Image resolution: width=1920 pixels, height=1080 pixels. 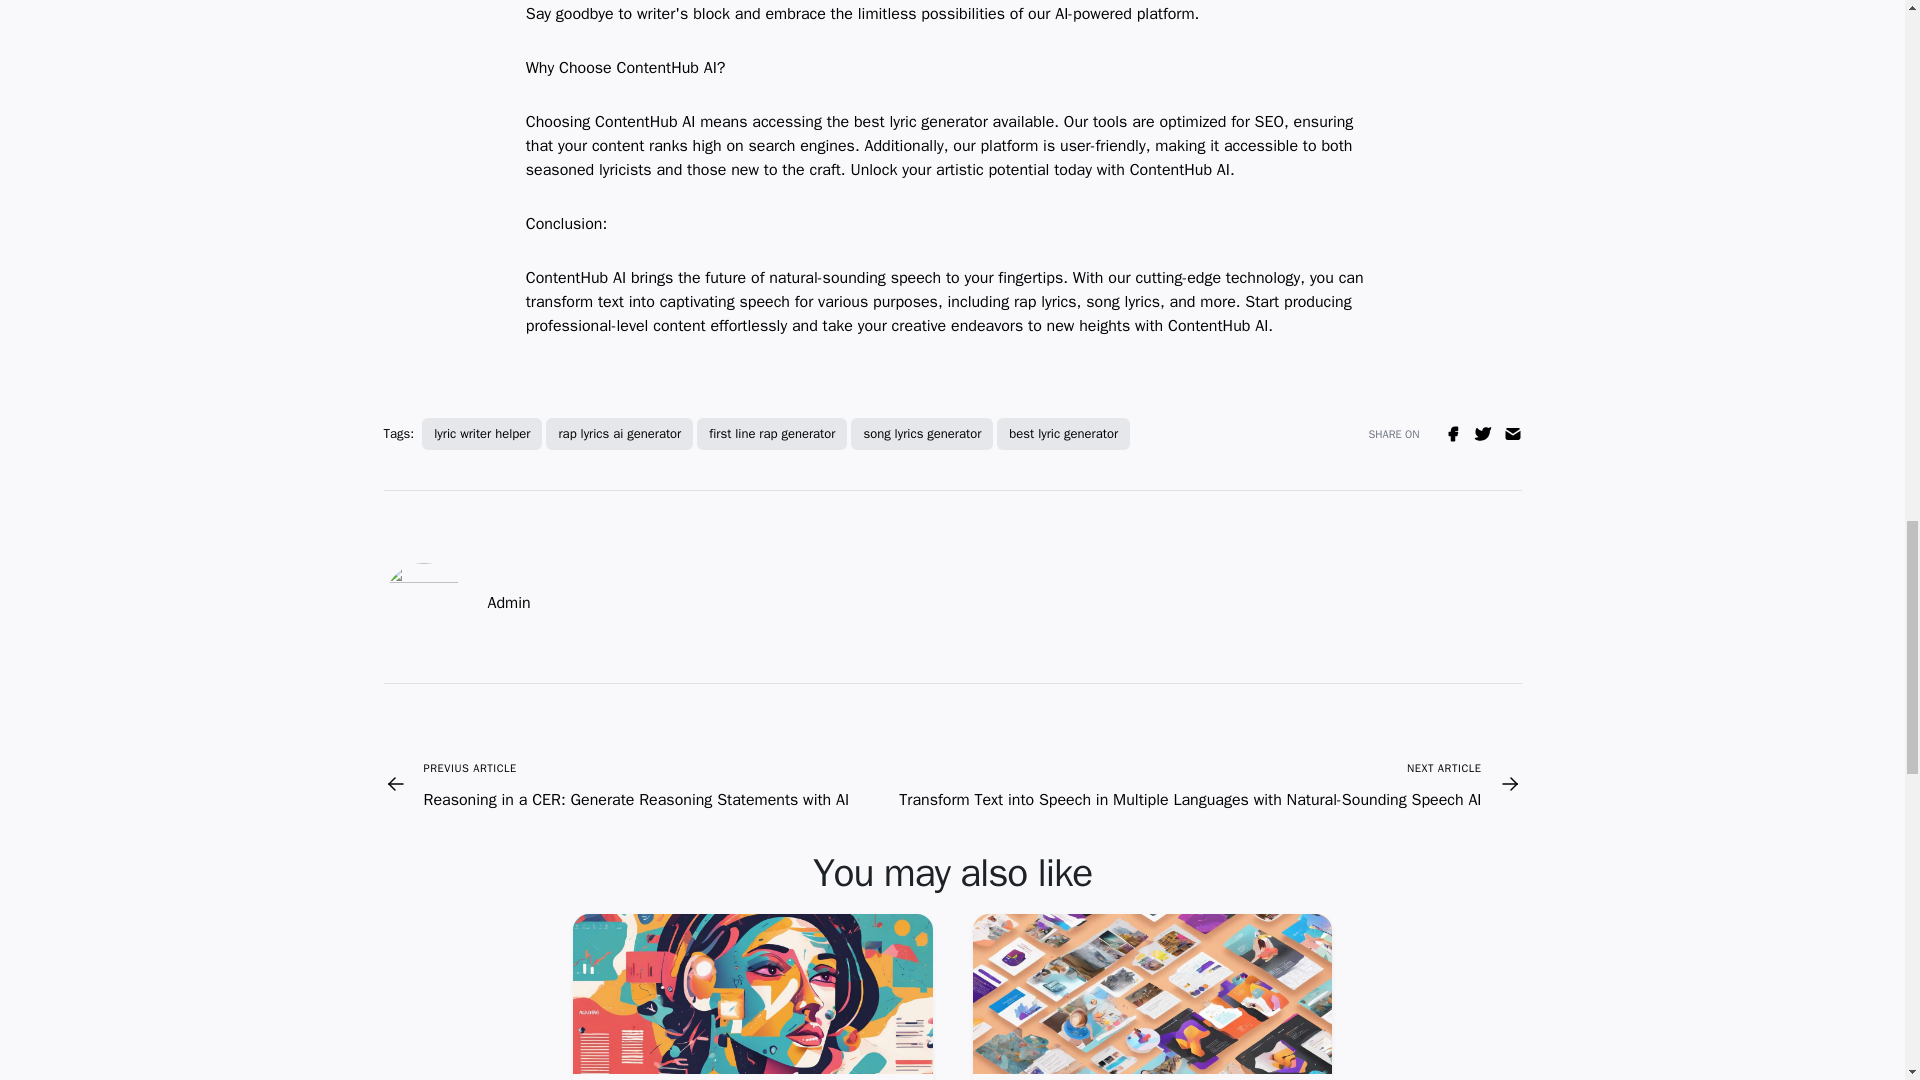 What do you see at coordinates (1063, 434) in the screenshot?
I see `best lyric generator` at bounding box center [1063, 434].